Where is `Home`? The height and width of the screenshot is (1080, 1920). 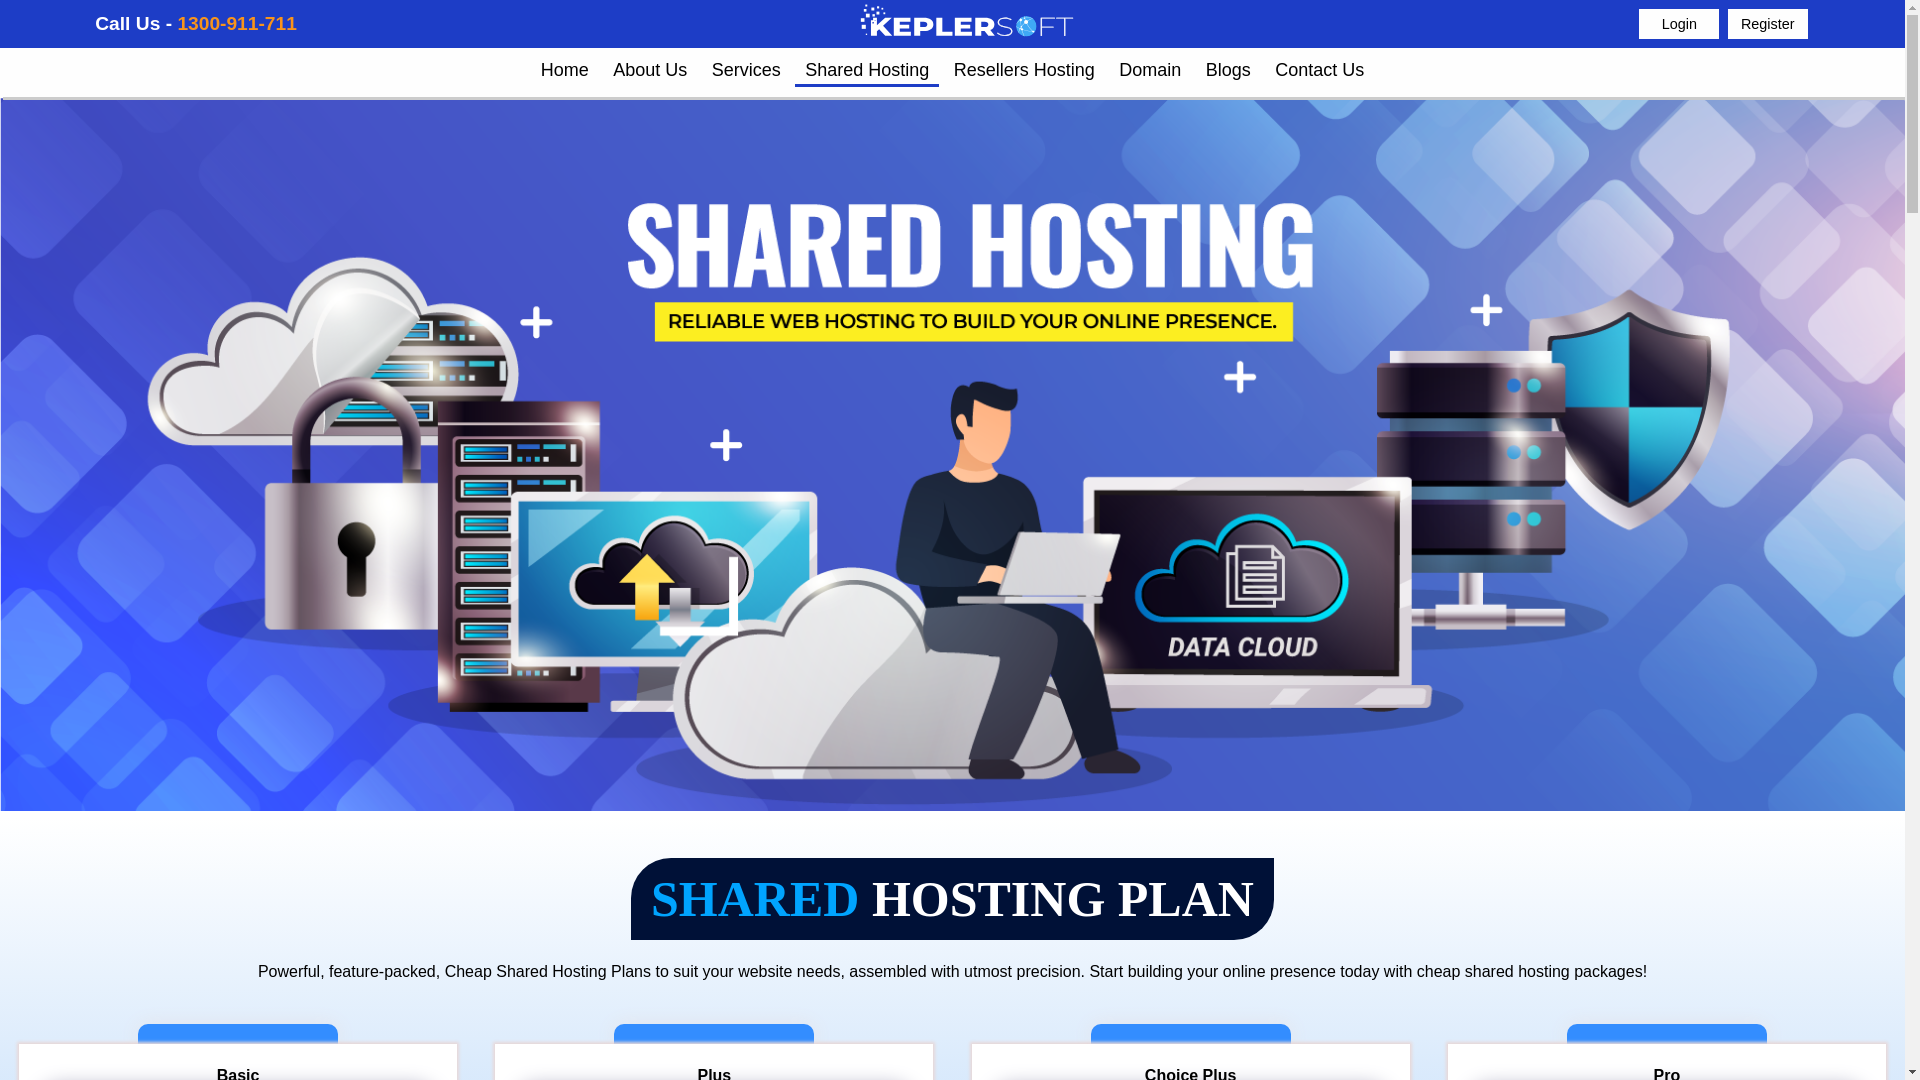
Home is located at coordinates (565, 67).